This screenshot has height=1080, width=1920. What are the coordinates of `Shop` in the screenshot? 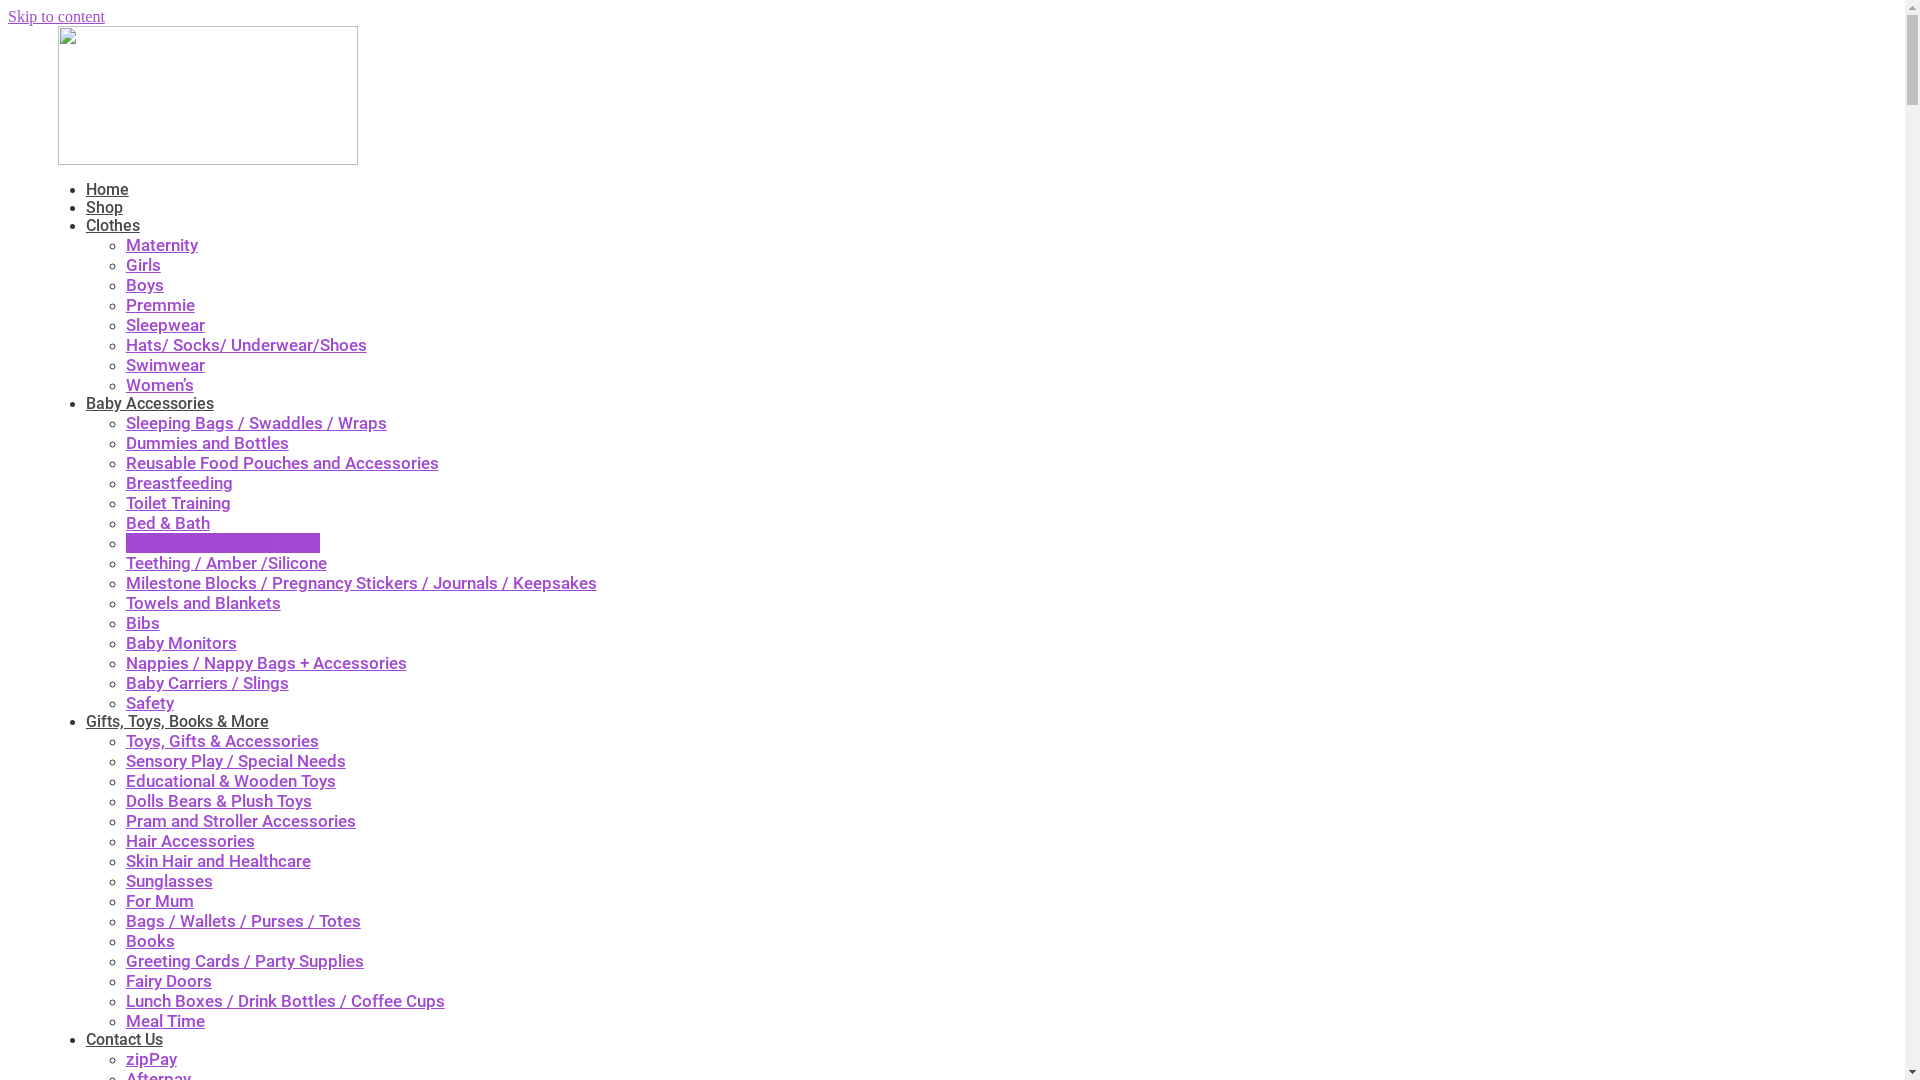 It's located at (104, 208).